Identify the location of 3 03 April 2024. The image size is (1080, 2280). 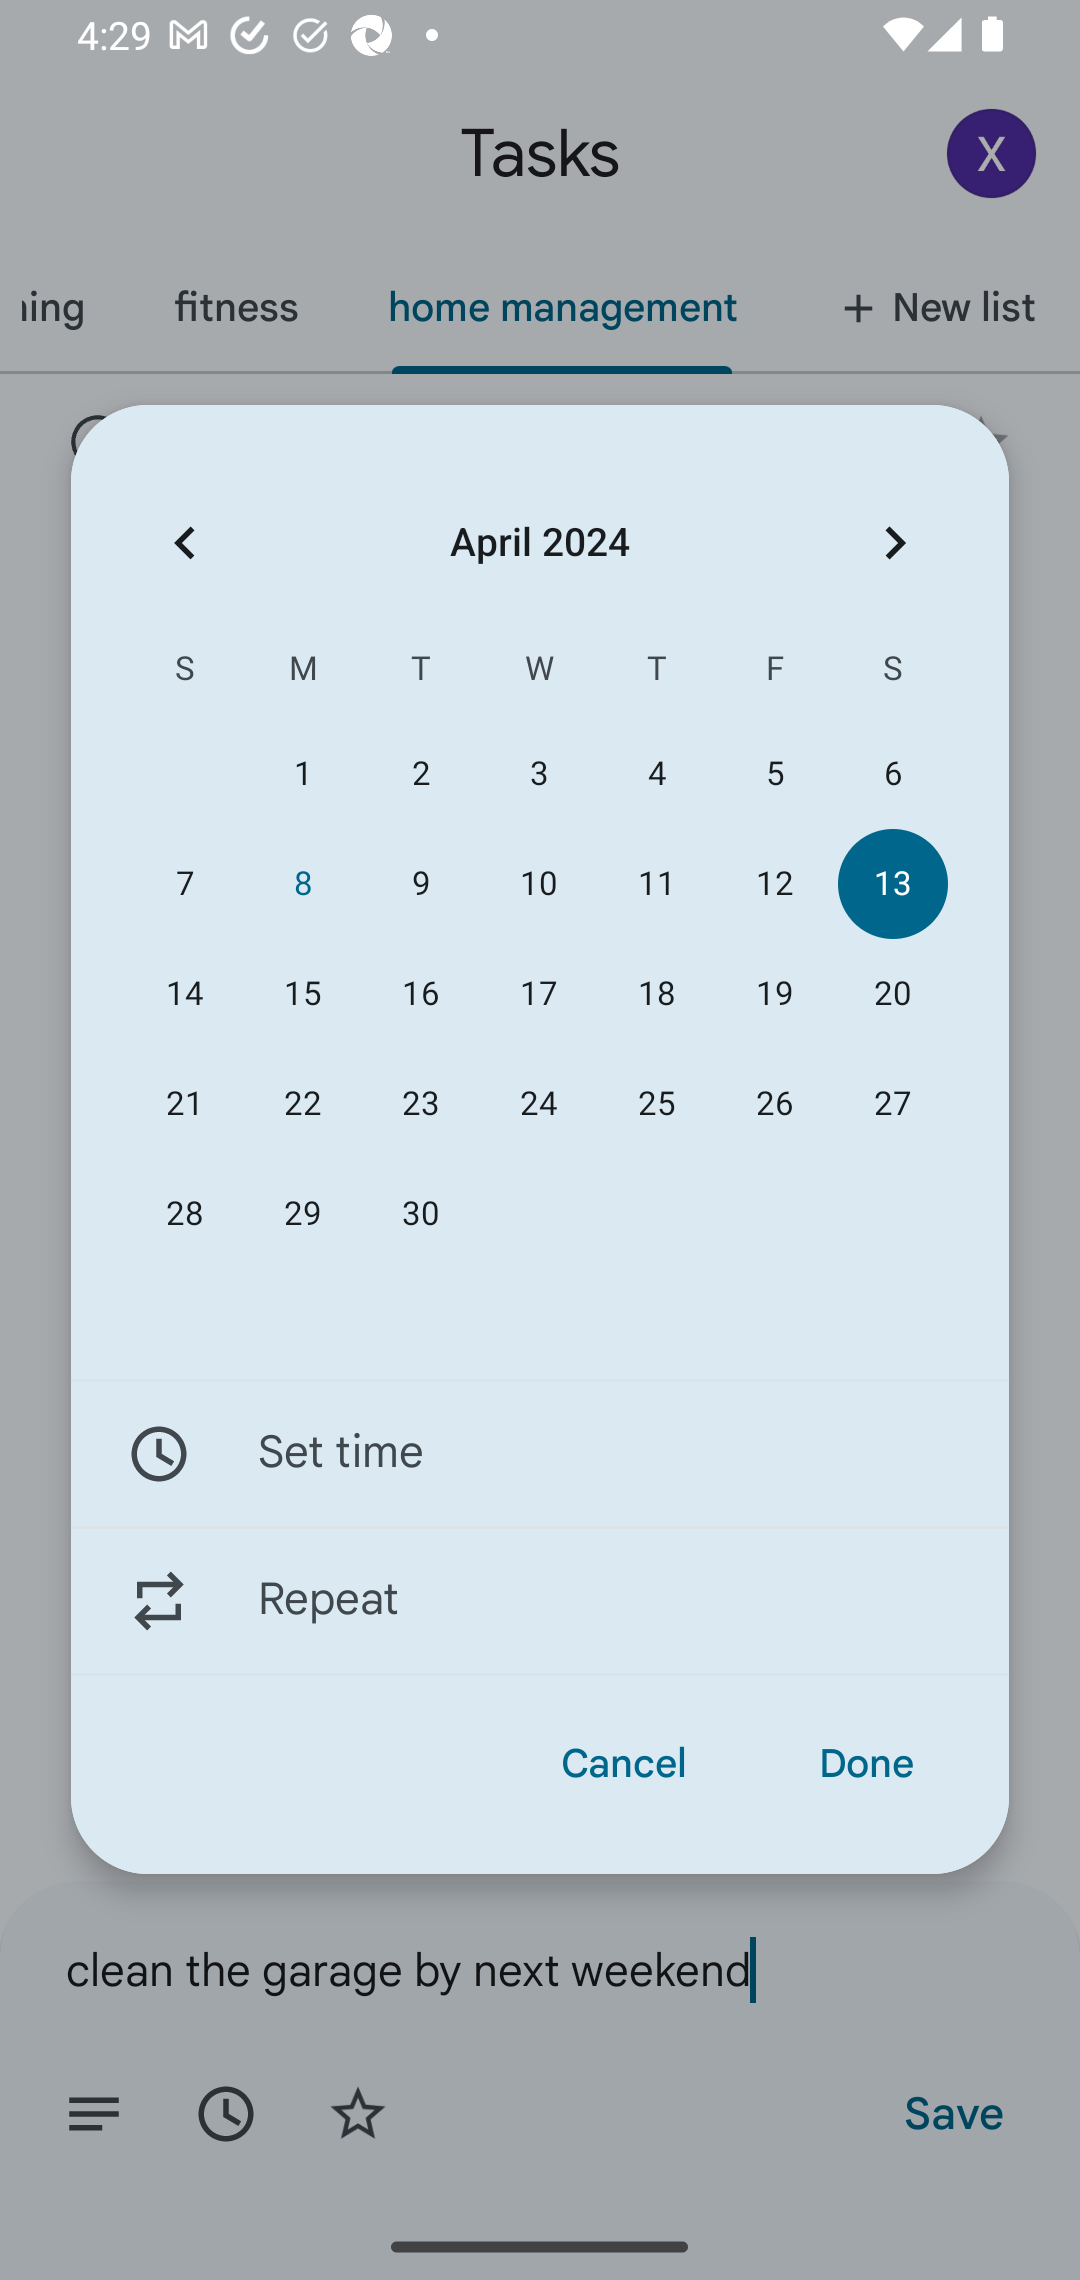
(538, 774).